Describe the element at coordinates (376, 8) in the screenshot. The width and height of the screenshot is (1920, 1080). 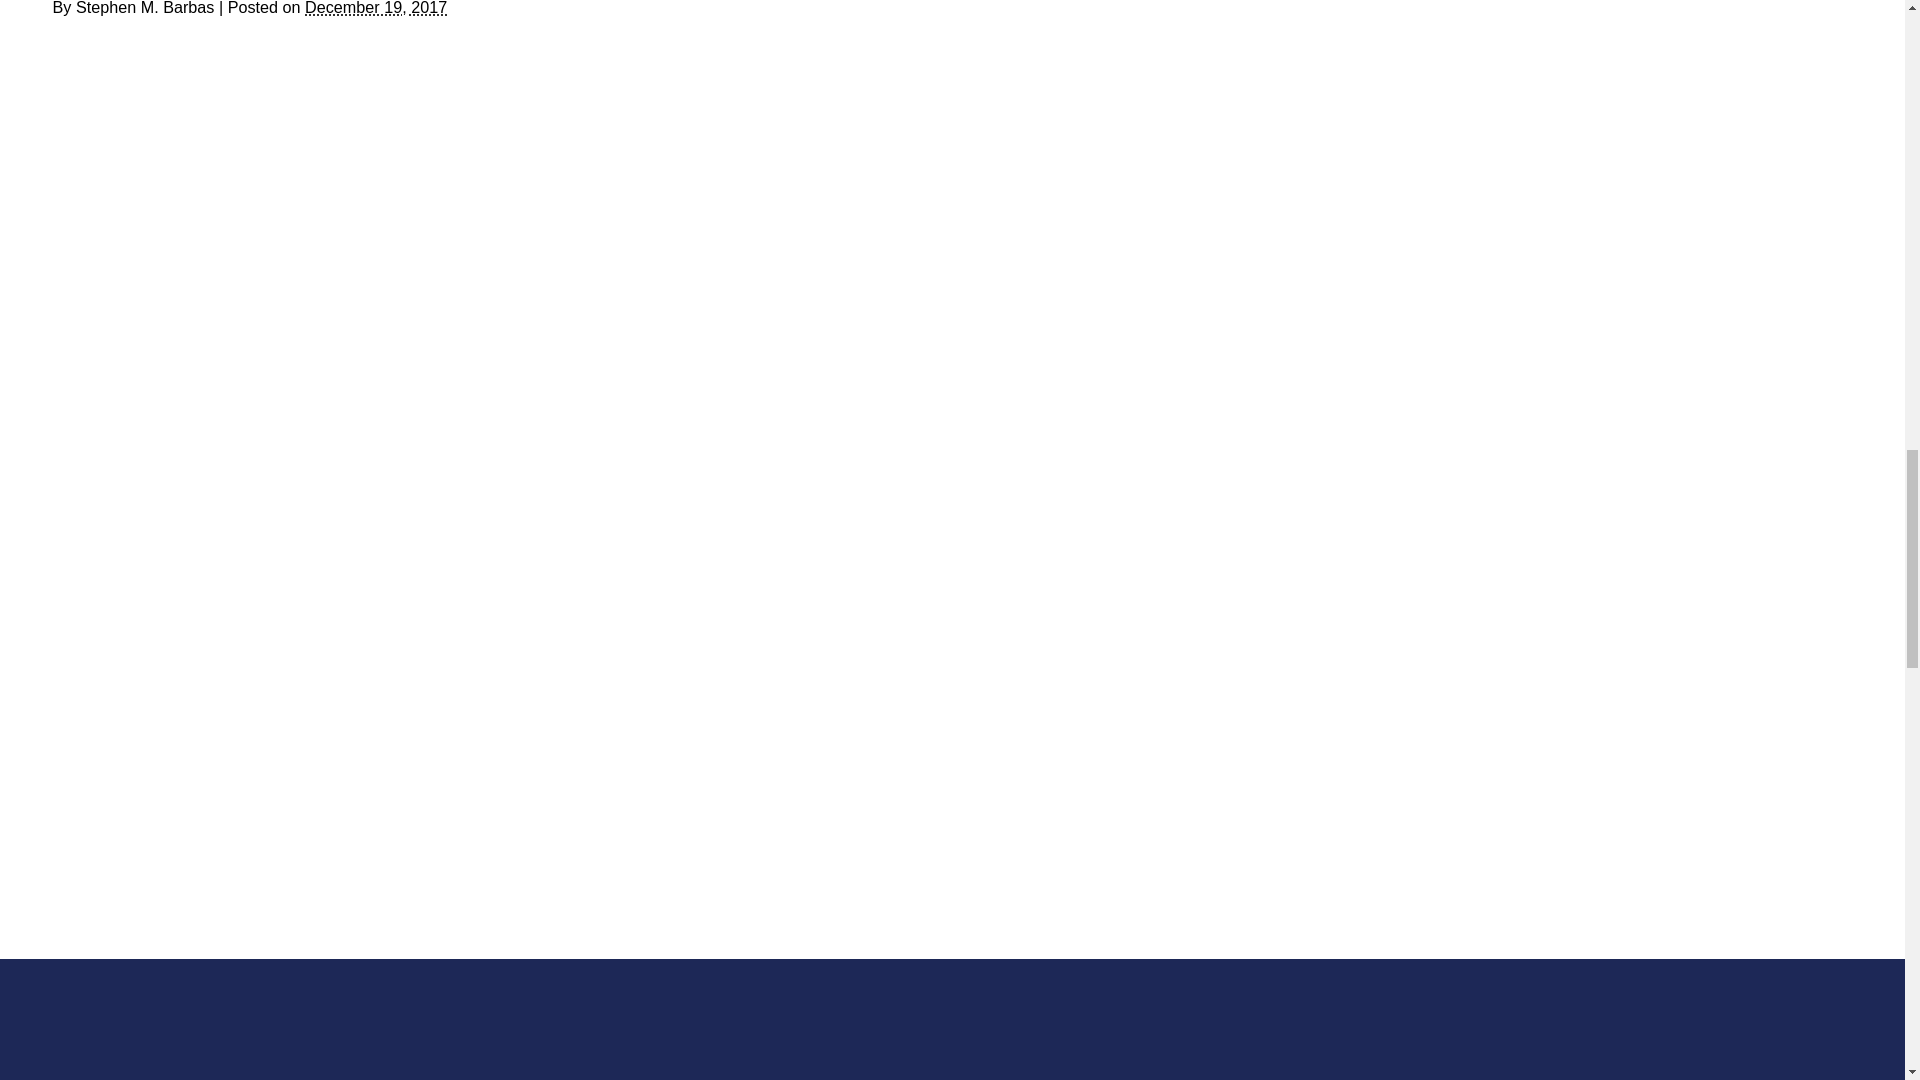
I see `2017-12-19T06:48:28-0800` at that location.